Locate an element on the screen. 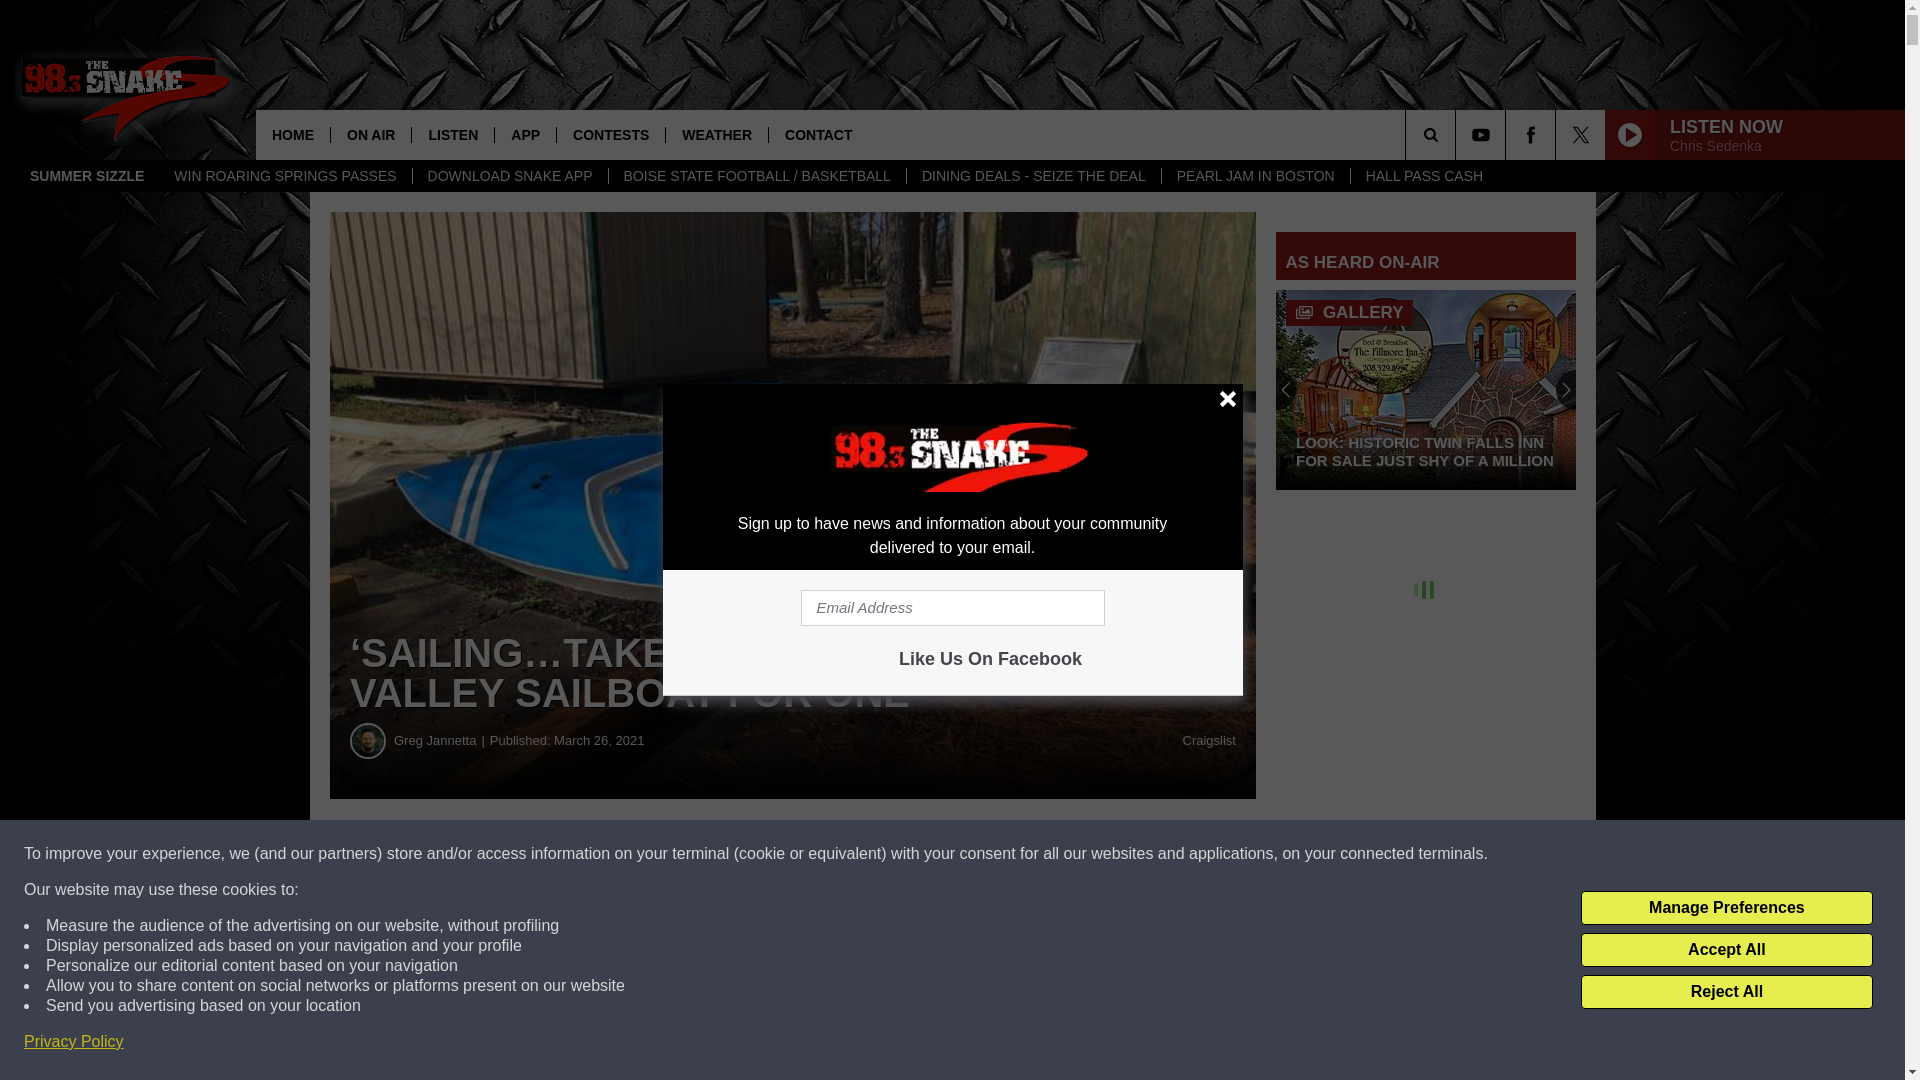 The image size is (1920, 1080). SEARCH is located at coordinates (1458, 134).